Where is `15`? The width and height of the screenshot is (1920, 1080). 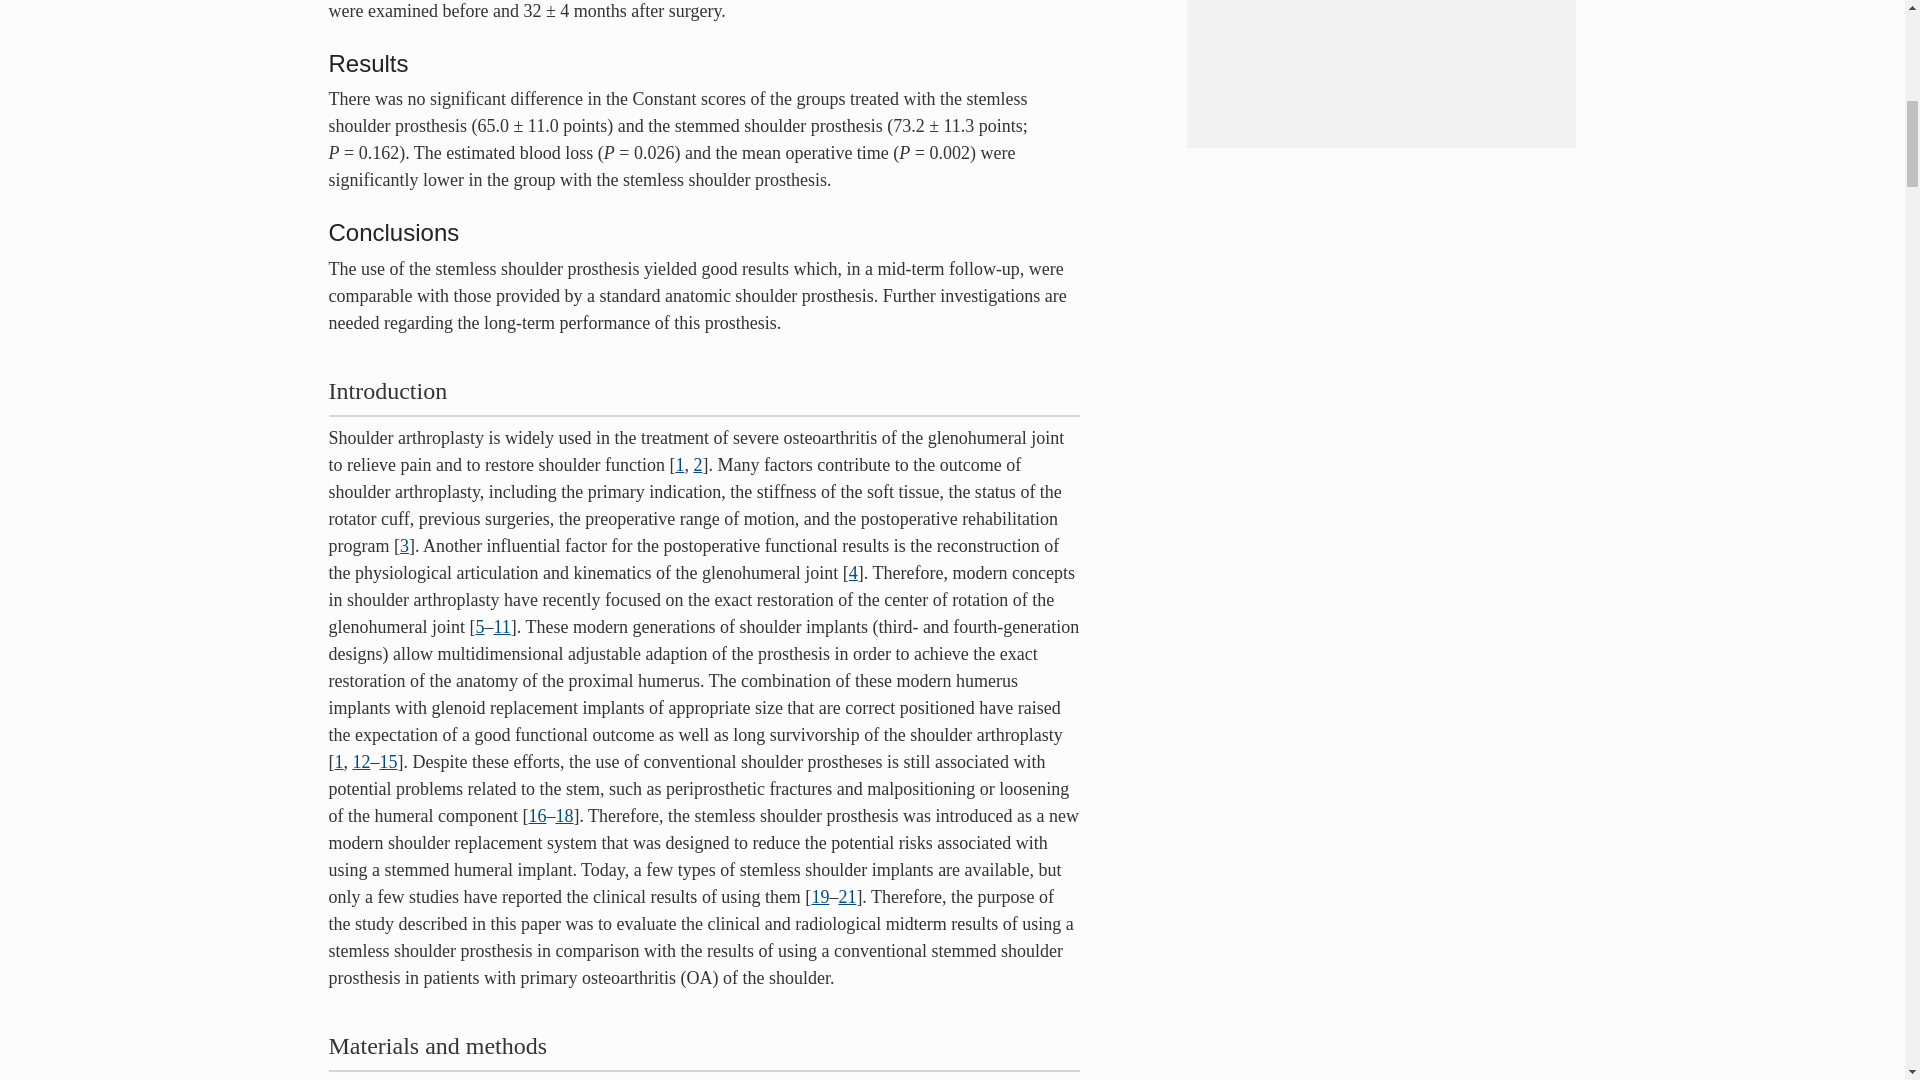
15 is located at coordinates (388, 762).